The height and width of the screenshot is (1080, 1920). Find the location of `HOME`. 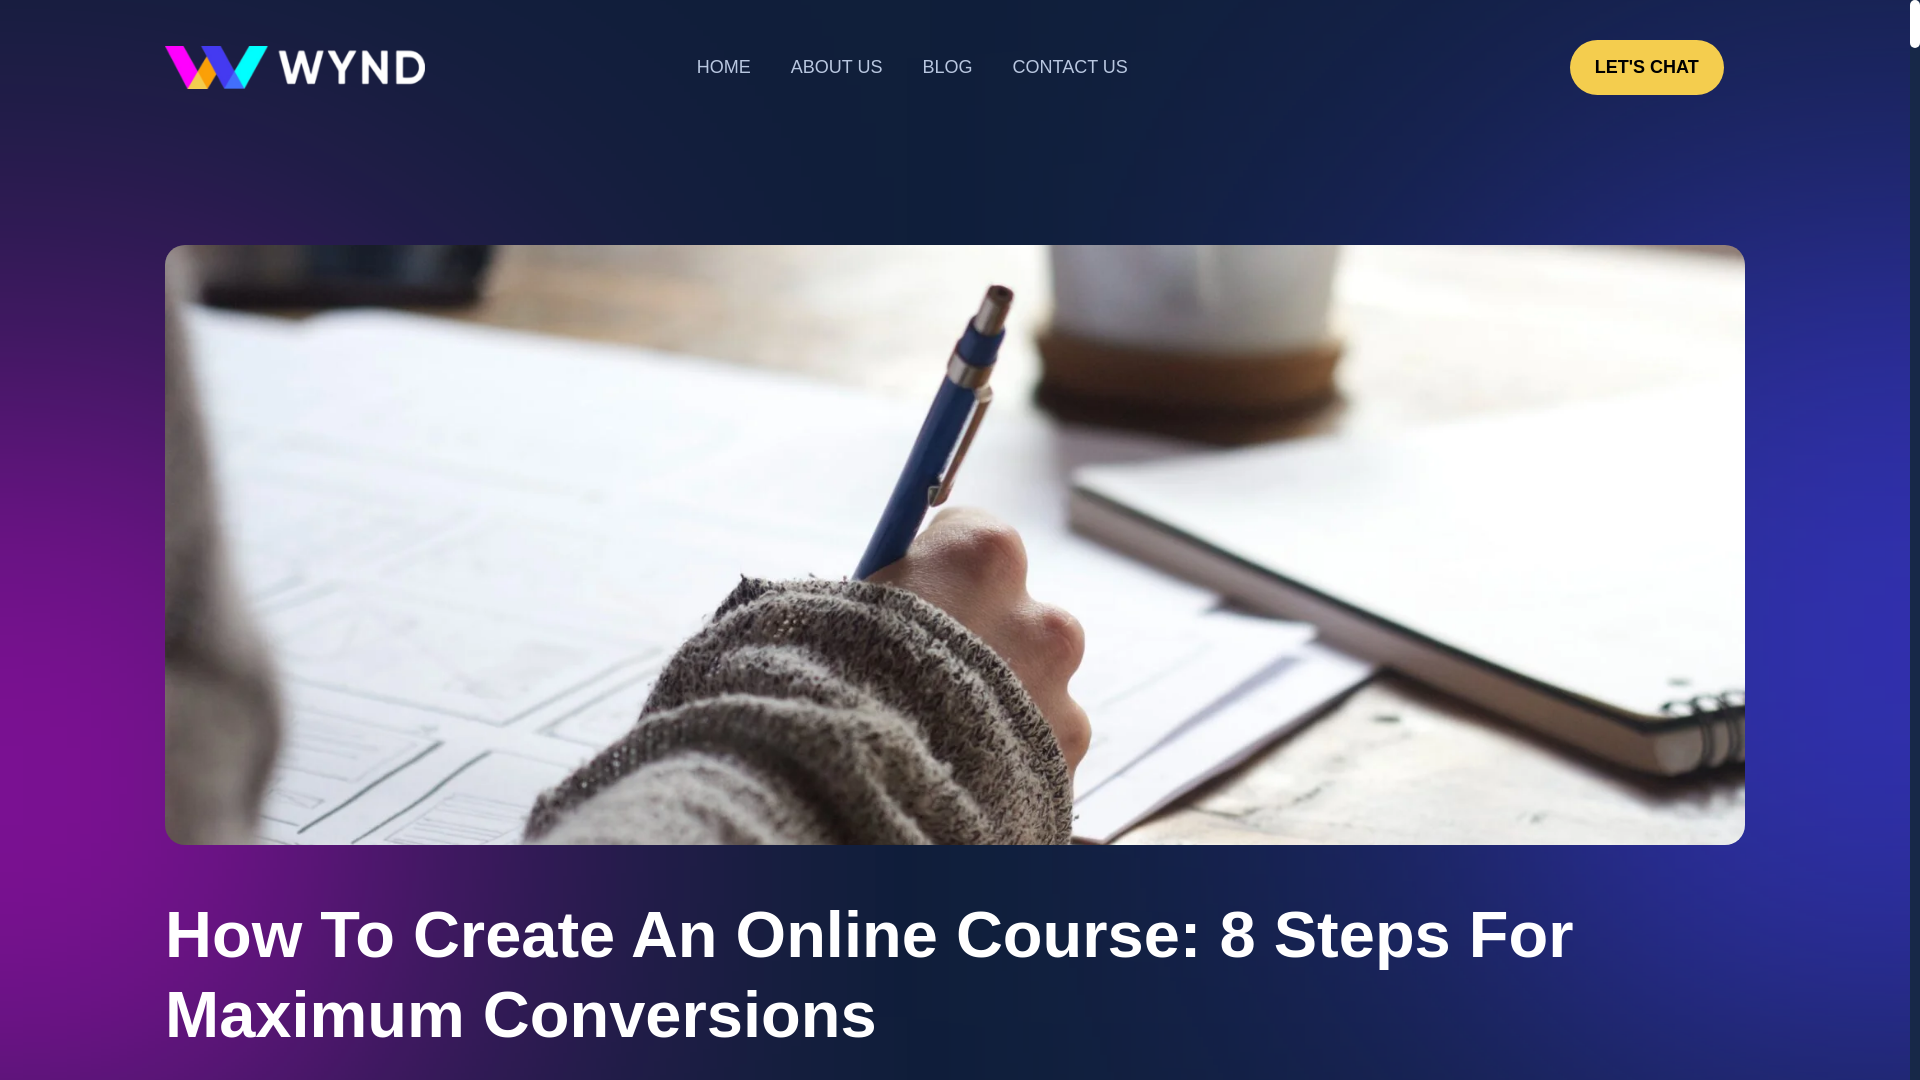

HOME is located at coordinates (724, 67).